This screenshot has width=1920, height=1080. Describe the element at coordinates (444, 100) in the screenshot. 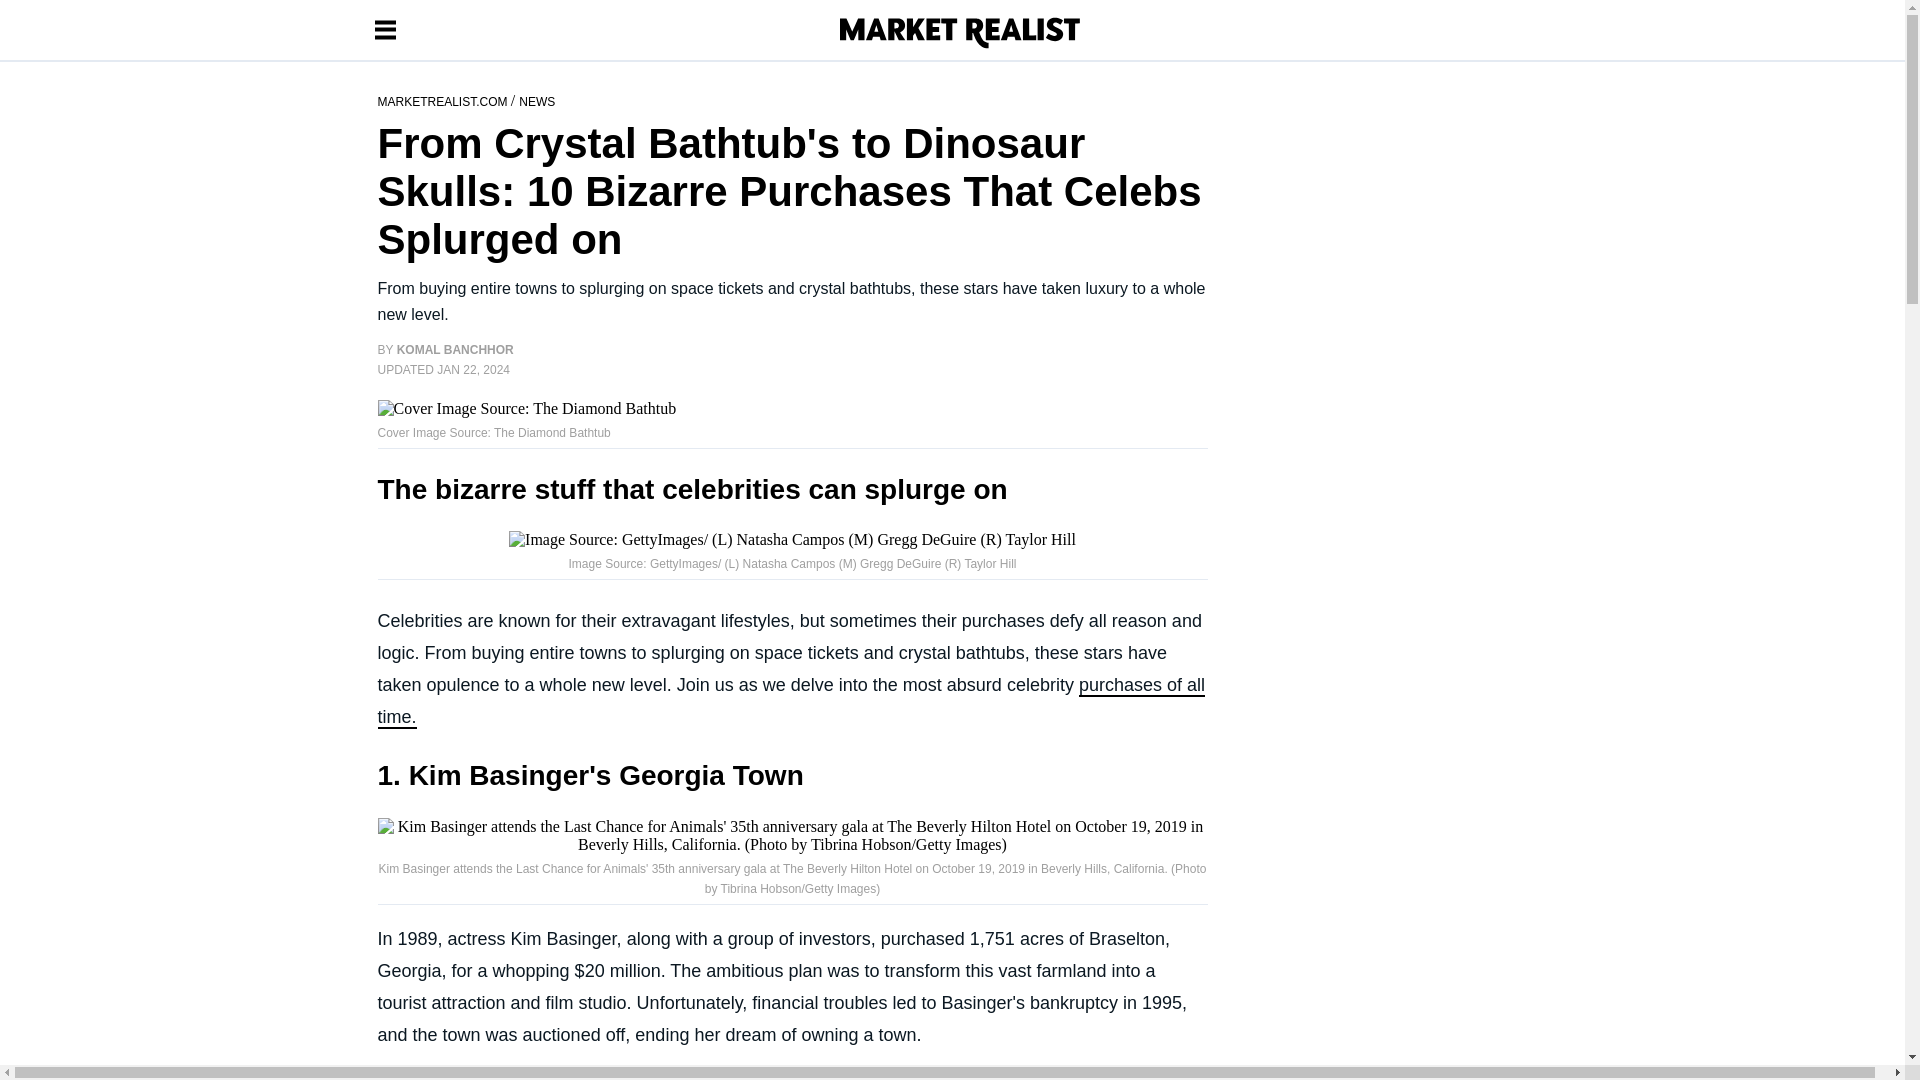

I see `MARKETREALIST.COM` at that location.